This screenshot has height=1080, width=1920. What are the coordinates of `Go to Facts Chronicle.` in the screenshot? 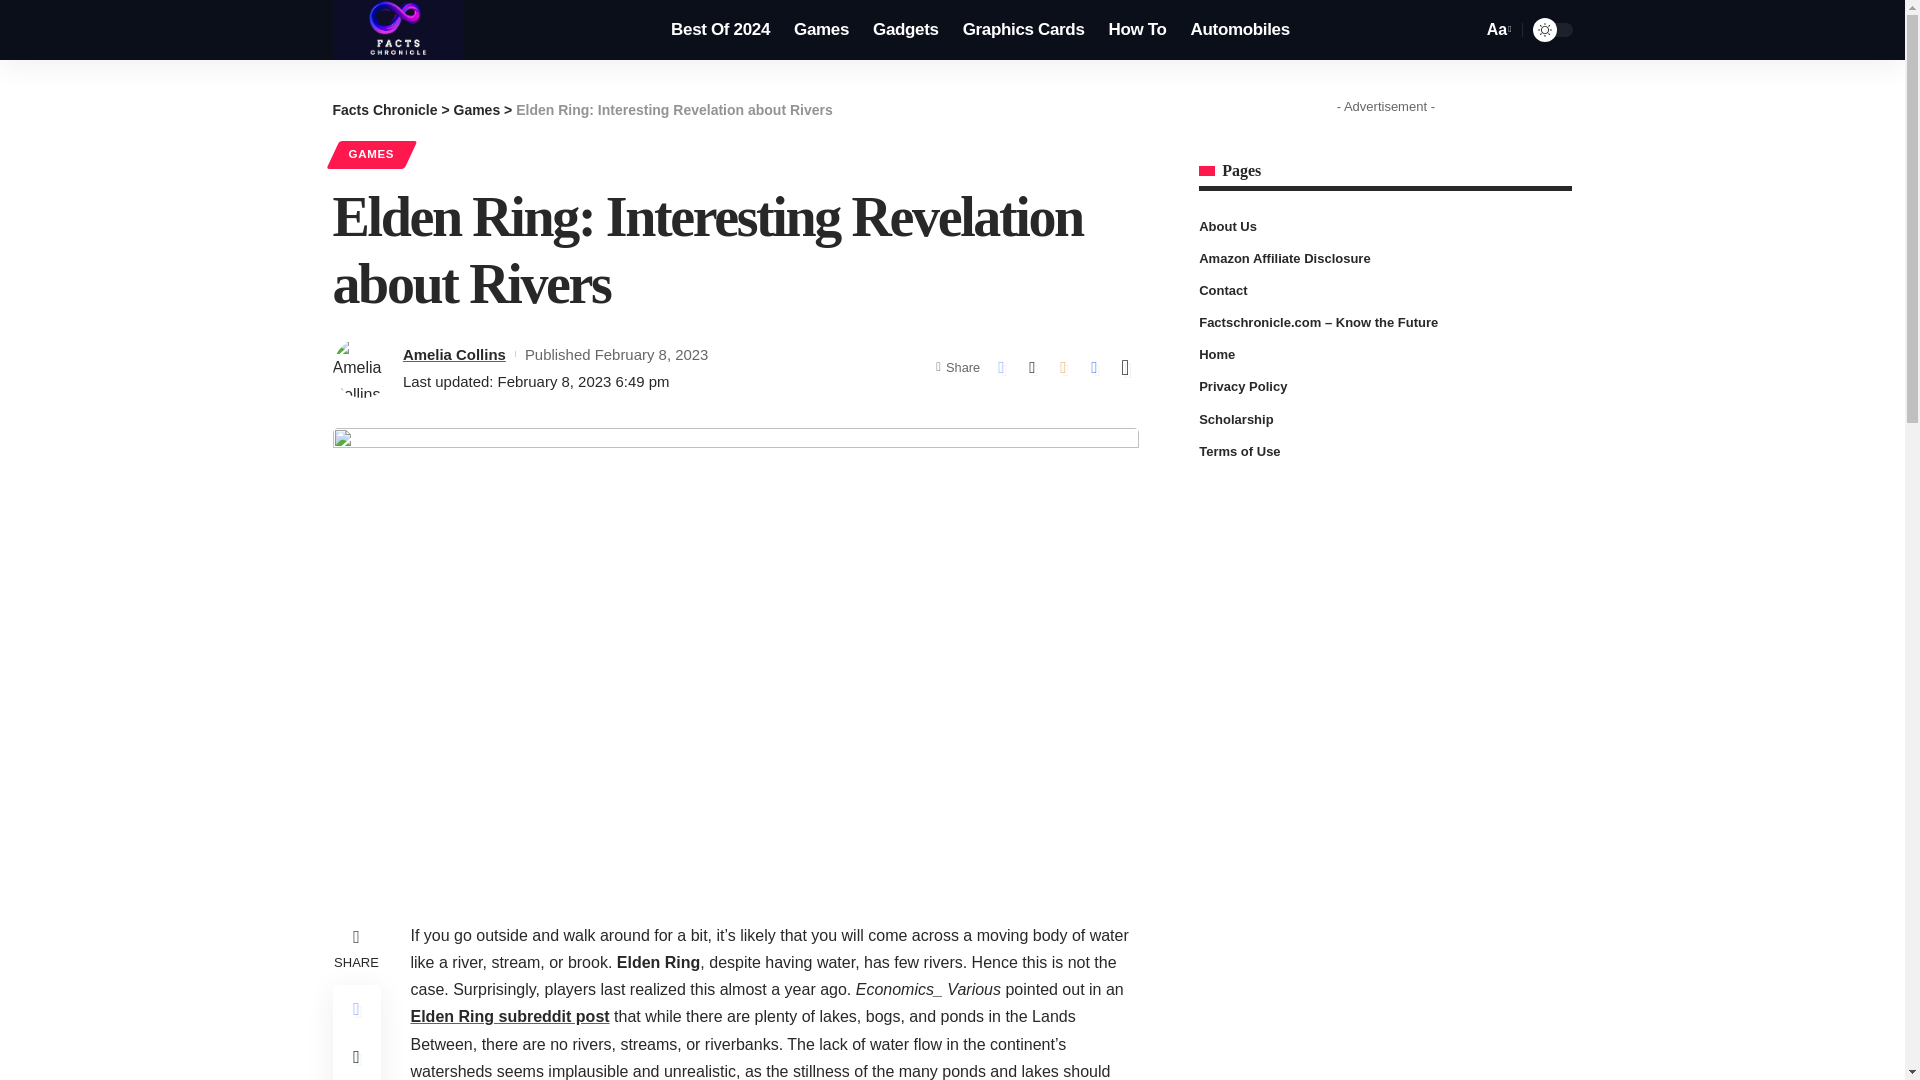 It's located at (384, 109).